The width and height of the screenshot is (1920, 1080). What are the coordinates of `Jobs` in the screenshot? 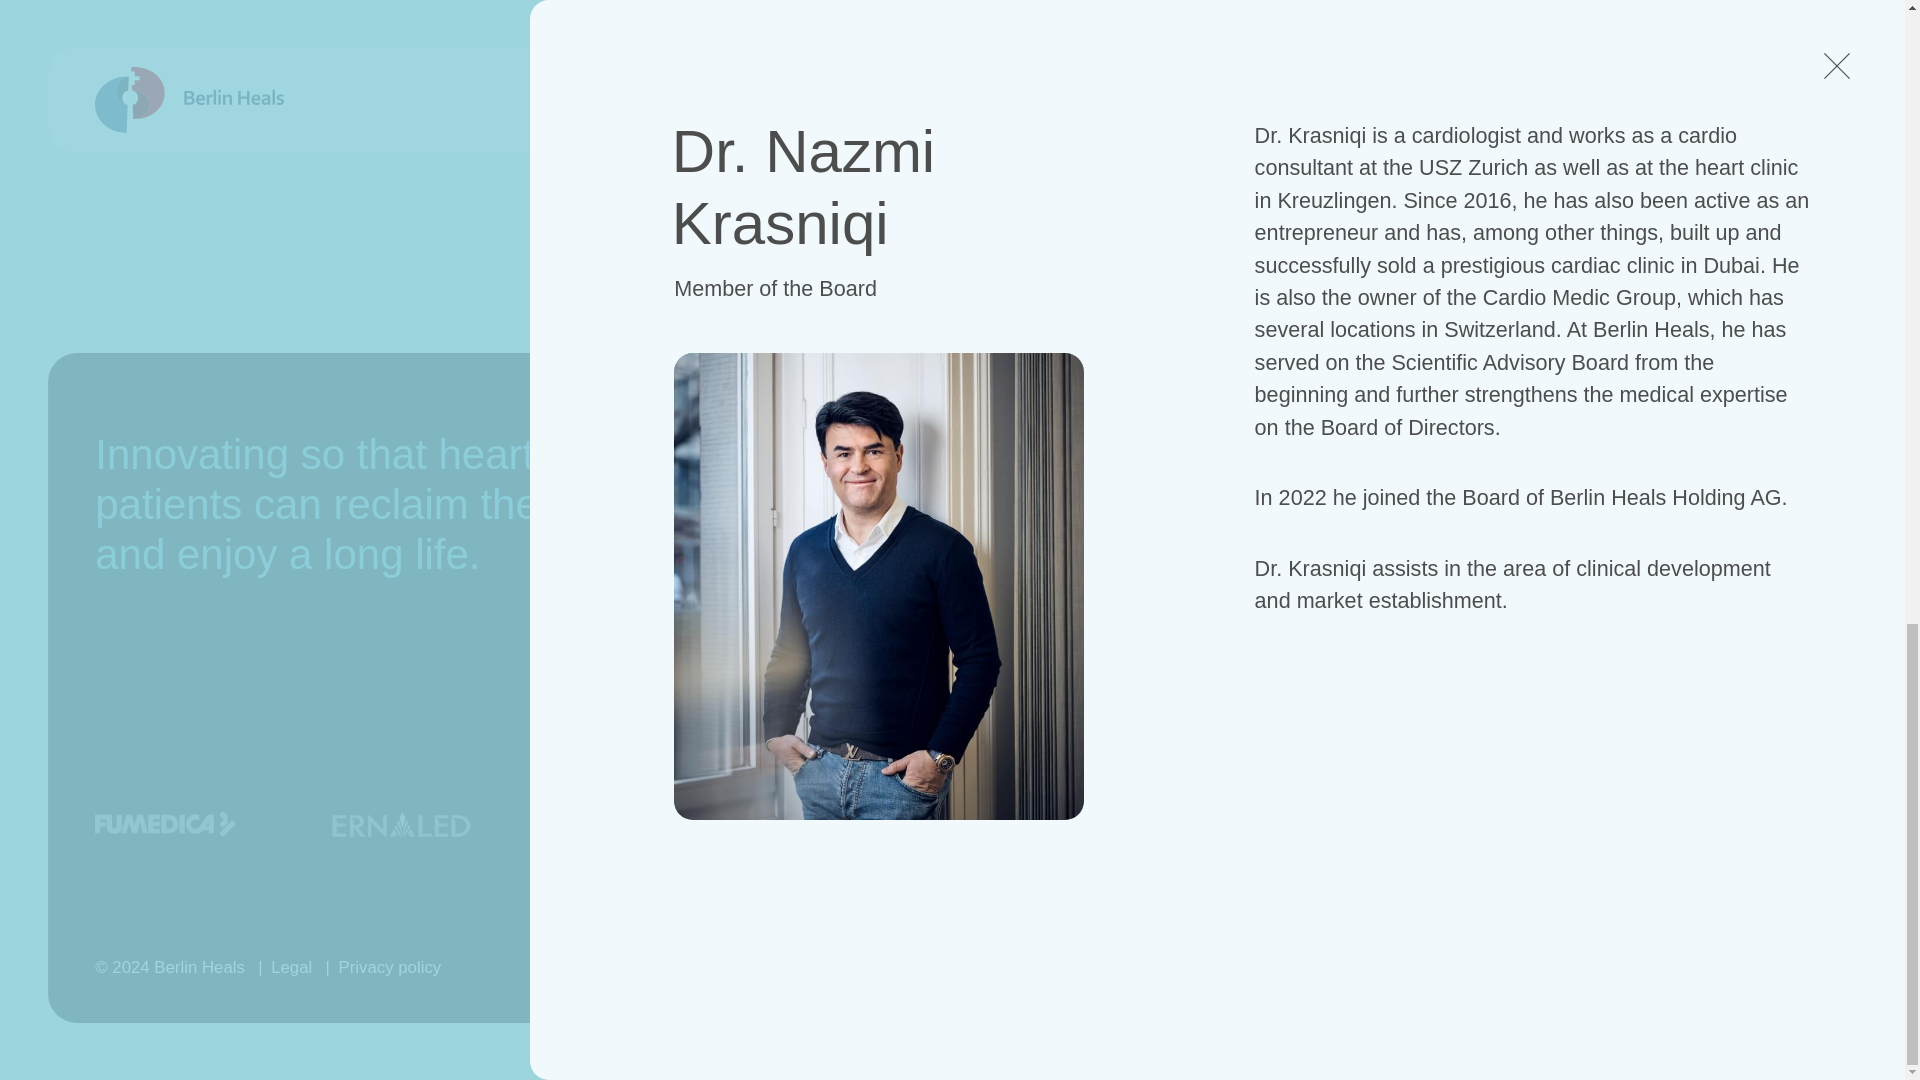 It's located at (986, 558).